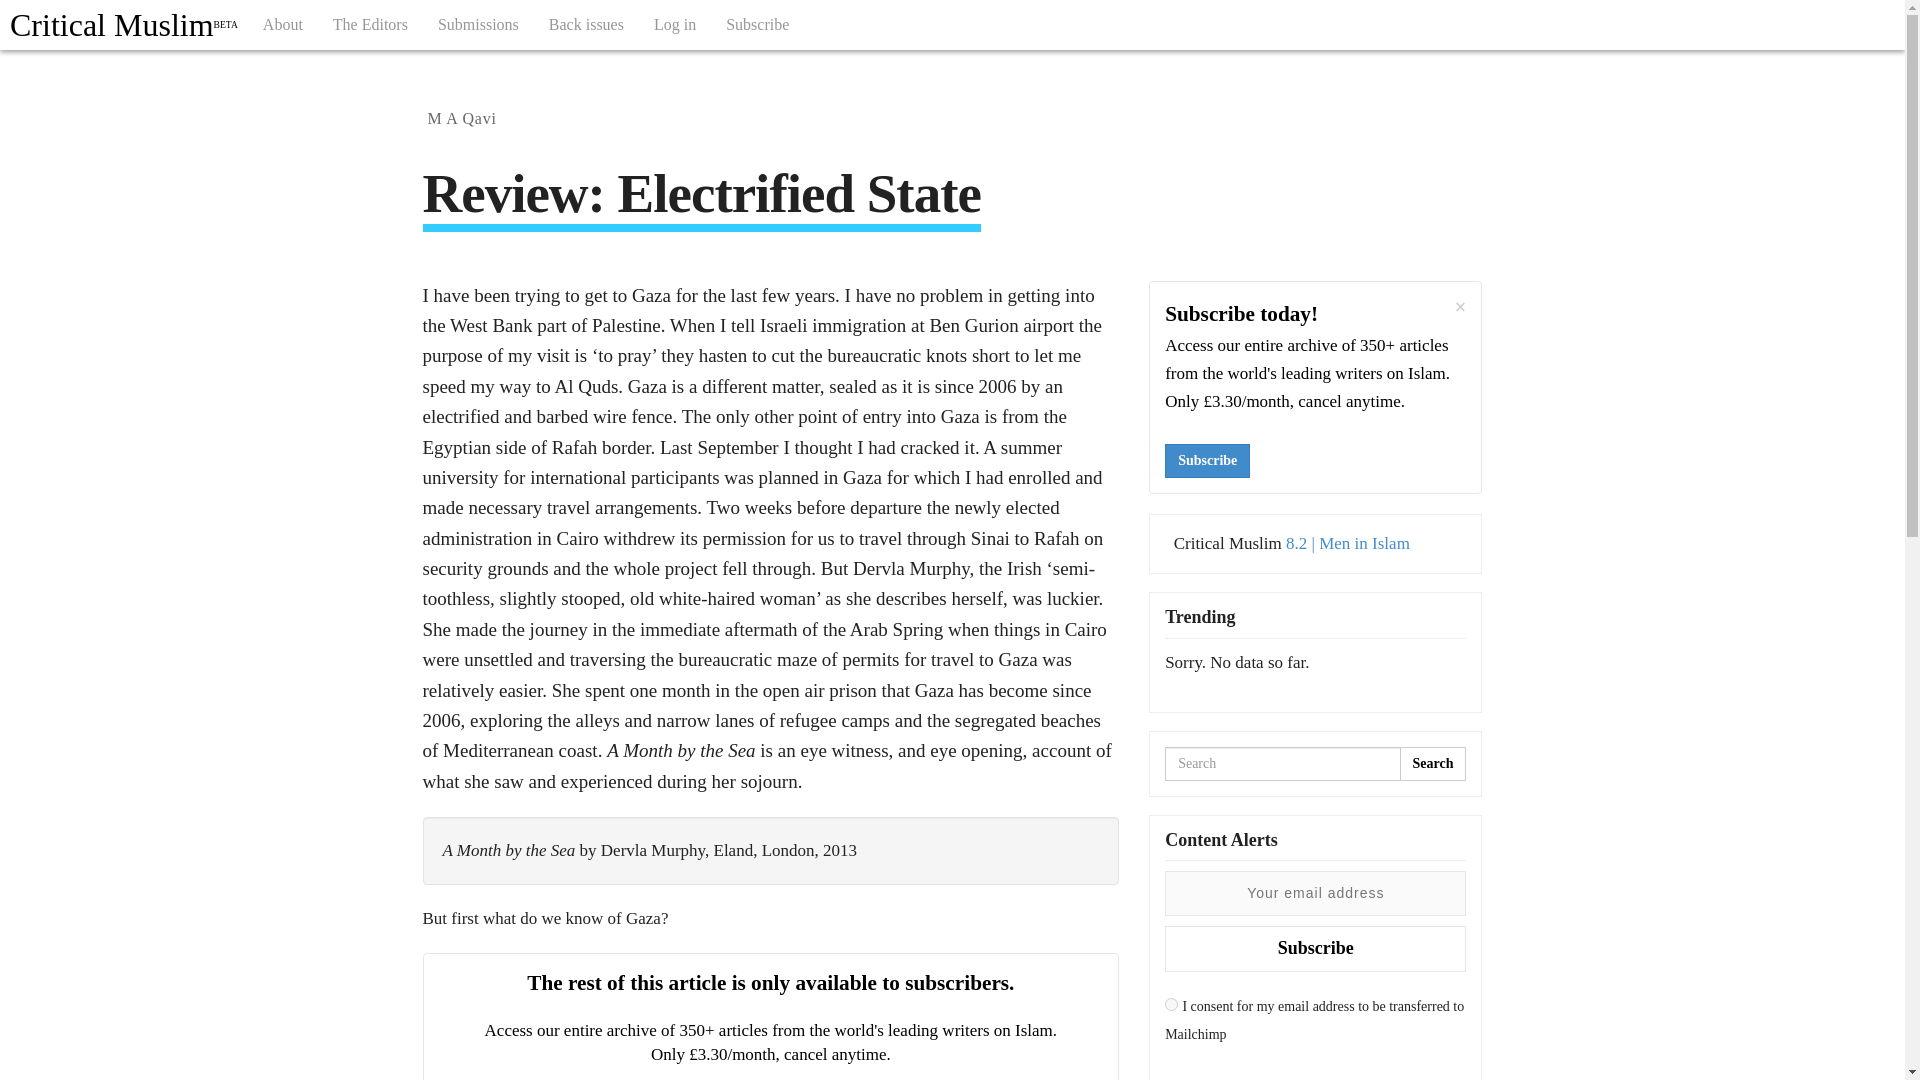 The image size is (1920, 1080). Describe the element at coordinates (282, 24) in the screenshot. I see `About` at that location.